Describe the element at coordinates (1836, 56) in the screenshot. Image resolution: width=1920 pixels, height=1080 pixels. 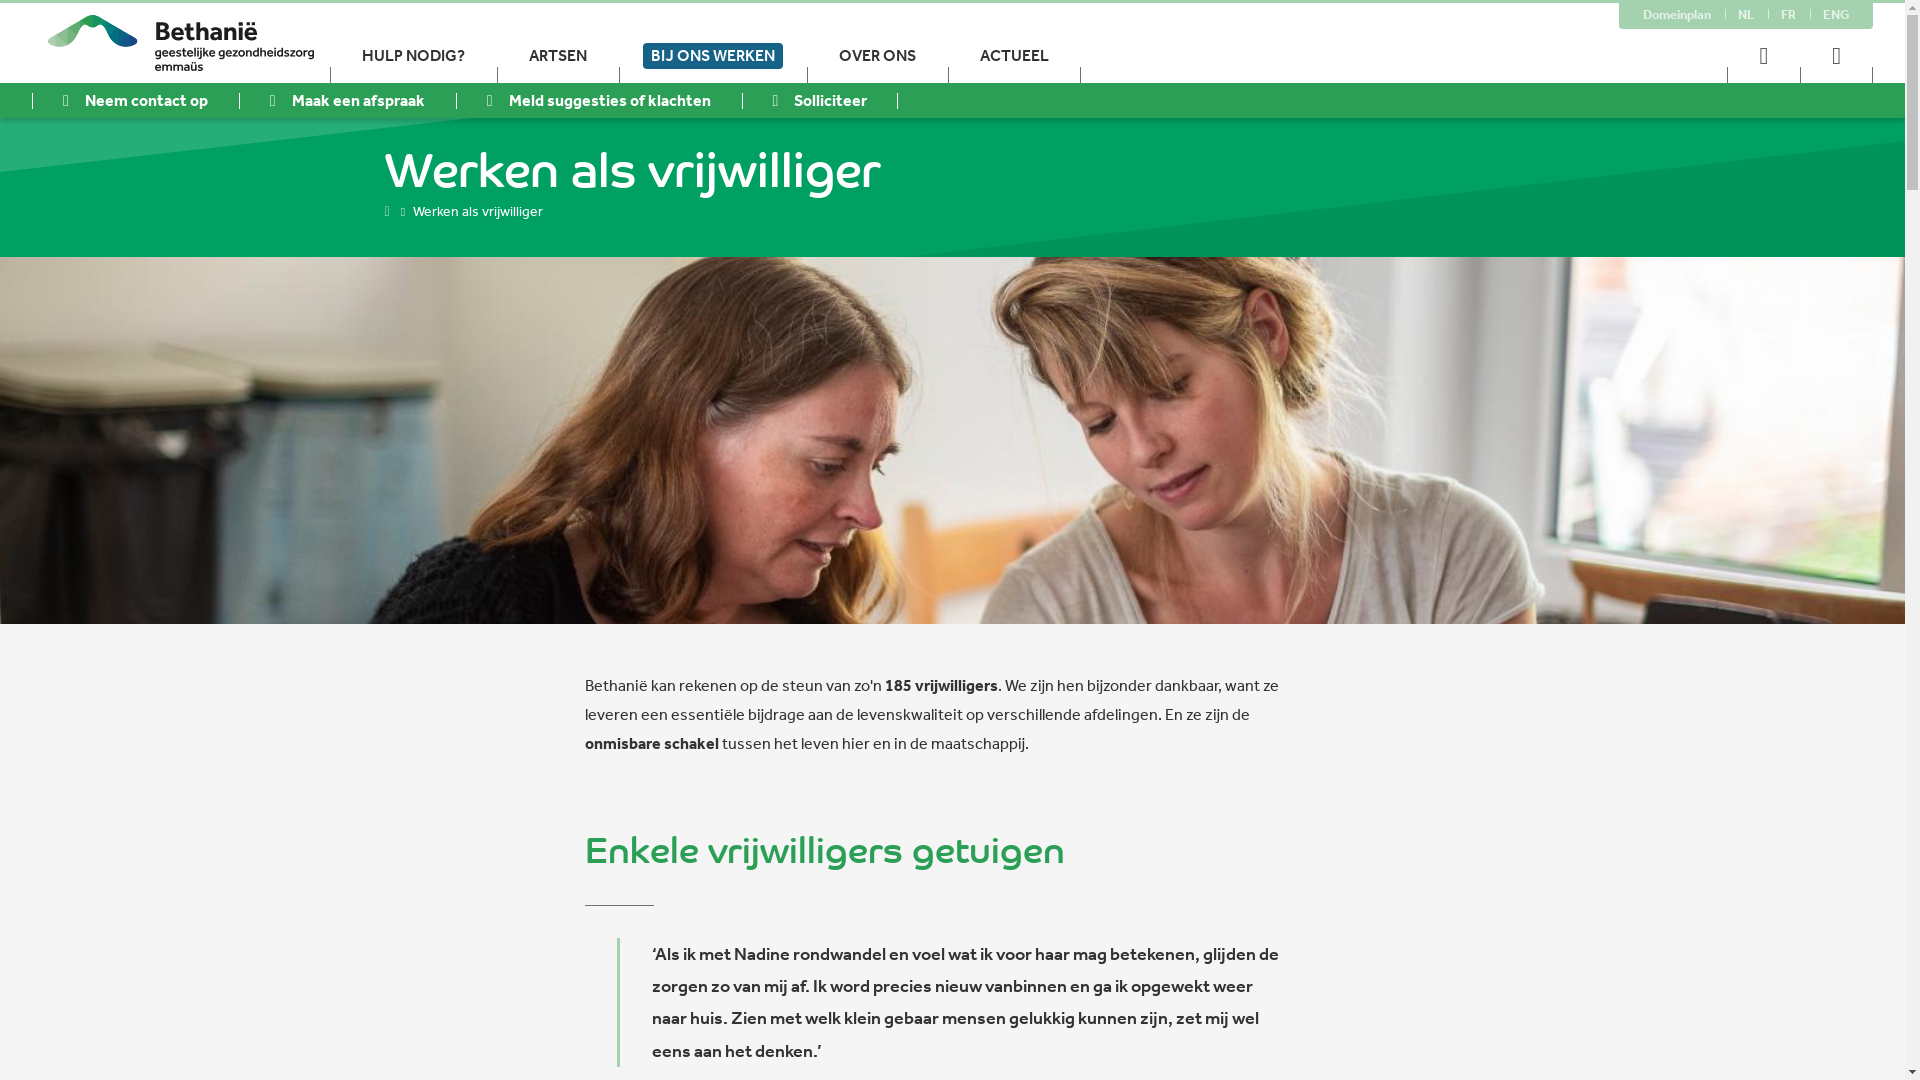
I see `Search menu` at that location.